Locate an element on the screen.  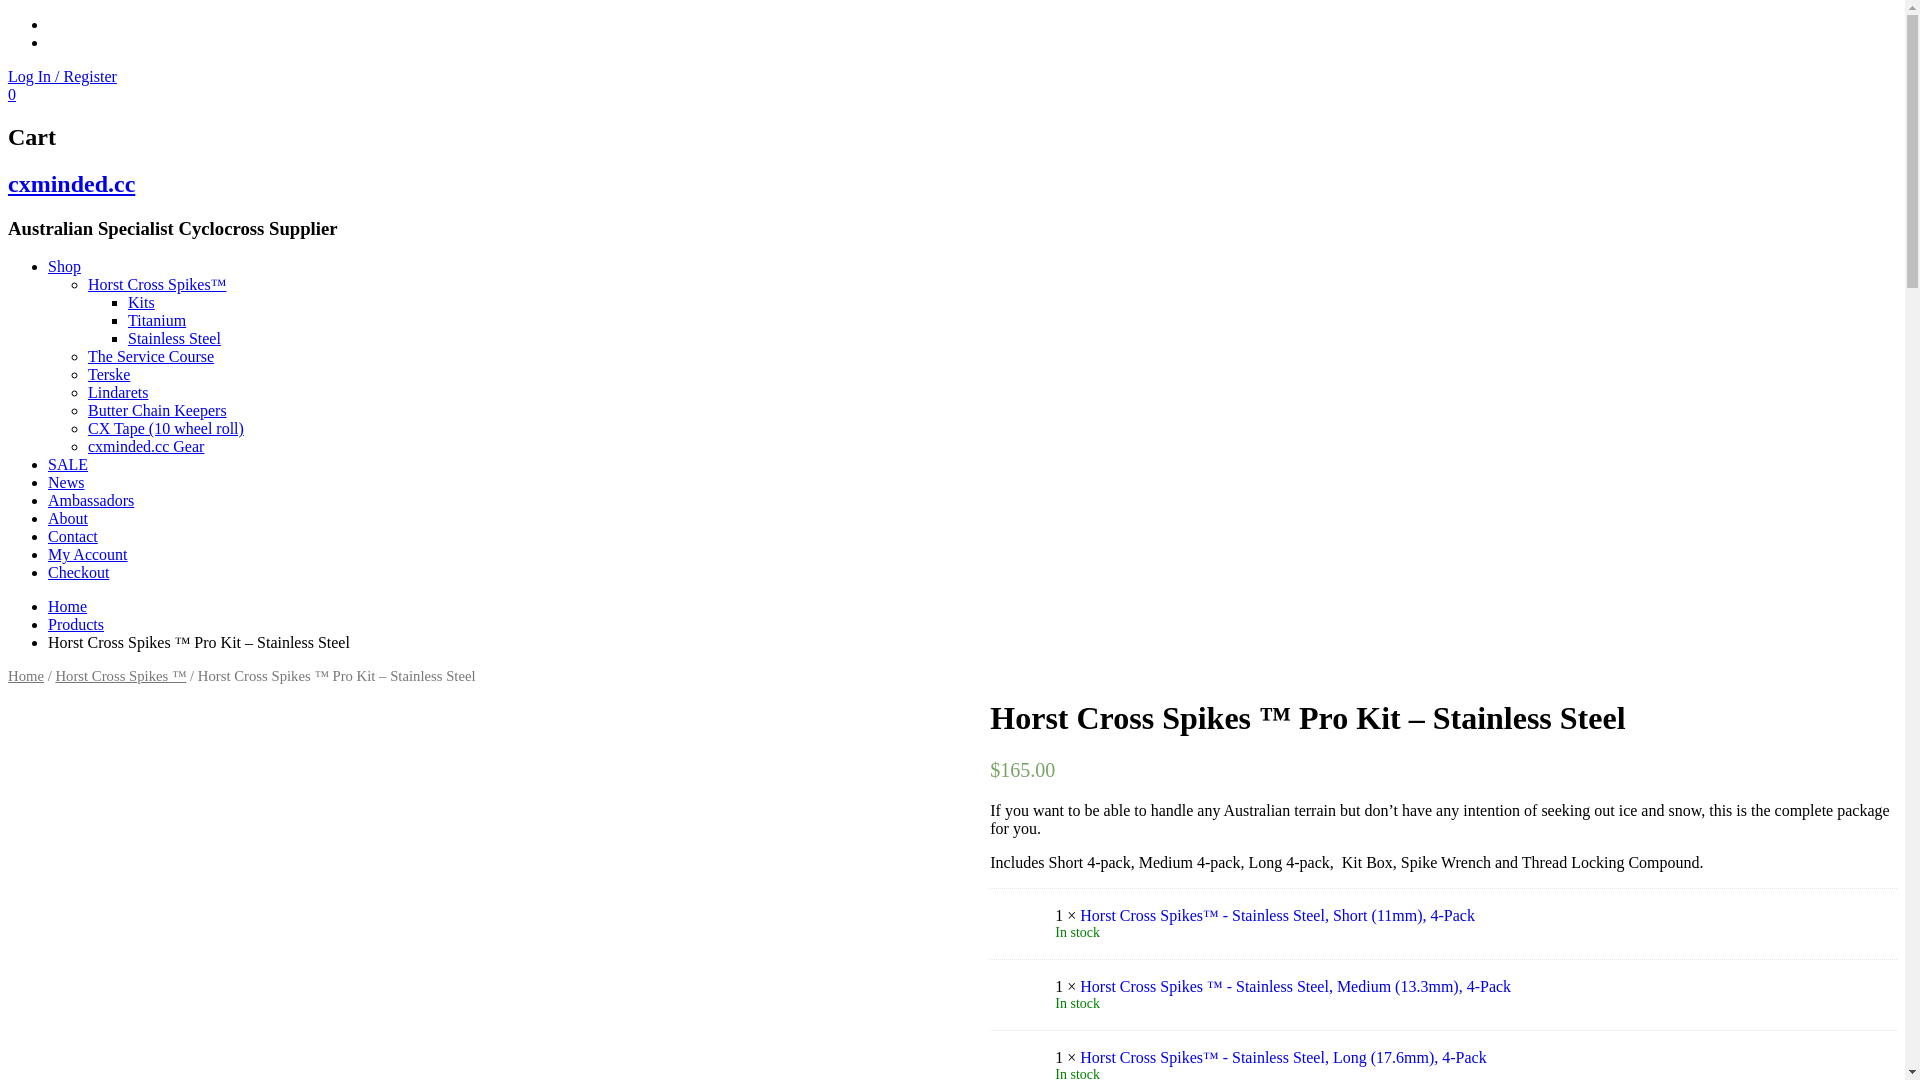
Titanium is located at coordinates (157, 320).